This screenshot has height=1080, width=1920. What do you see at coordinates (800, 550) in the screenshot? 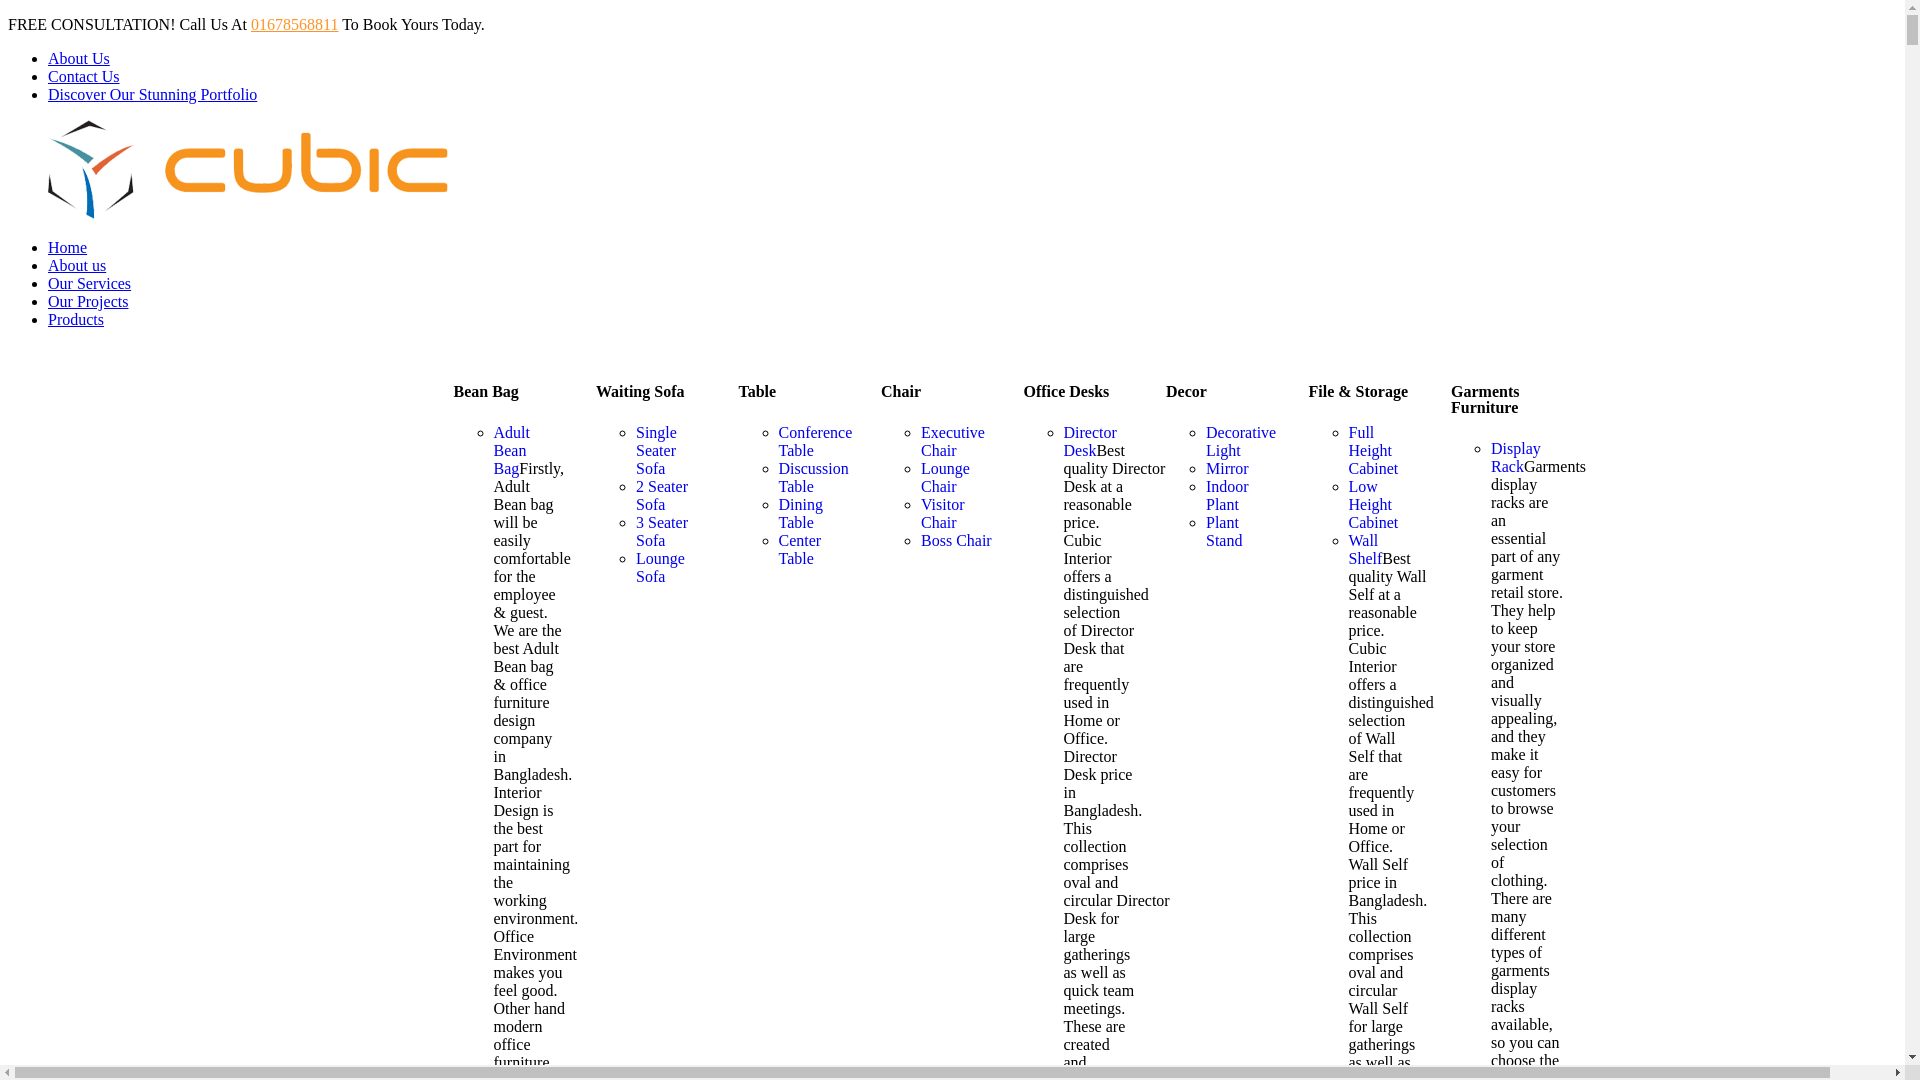
I see `Center Table` at bounding box center [800, 550].